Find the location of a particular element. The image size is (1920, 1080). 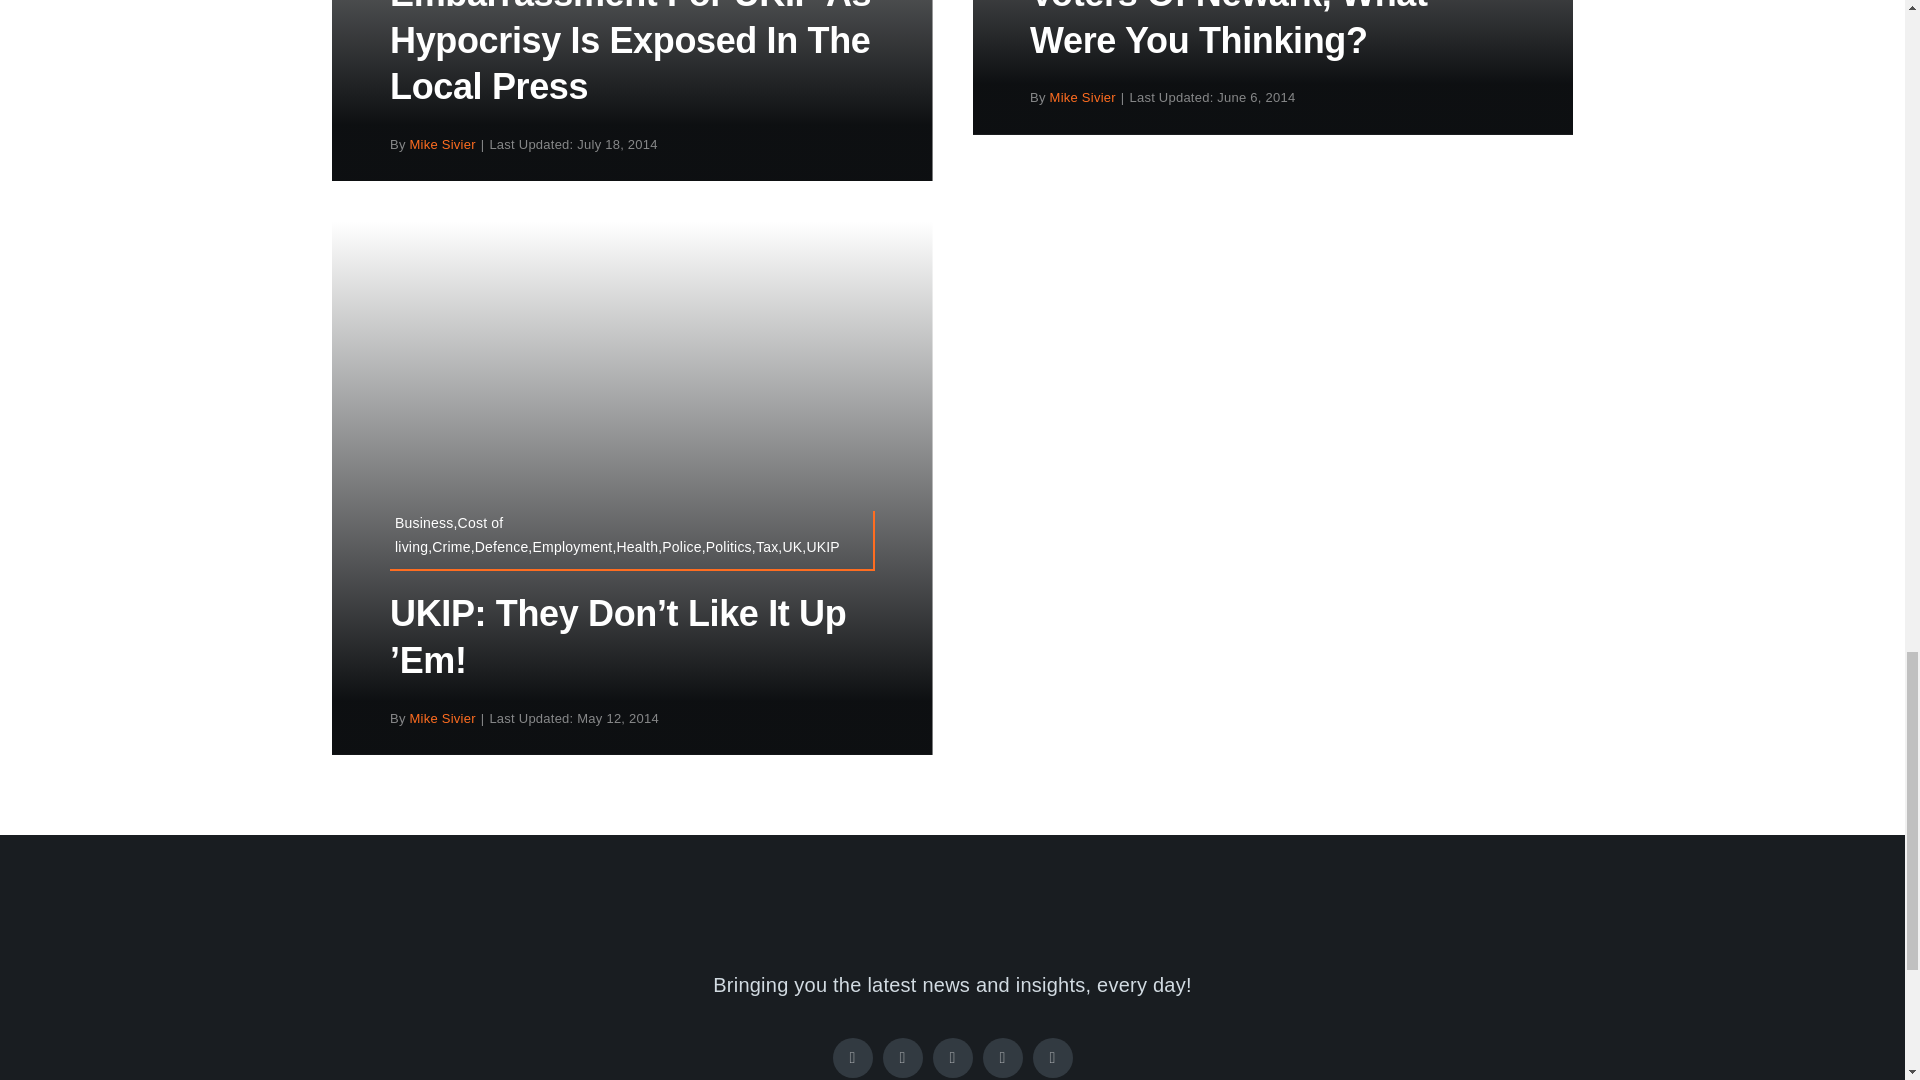

Mike Sivier is located at coordinates (443, 144).